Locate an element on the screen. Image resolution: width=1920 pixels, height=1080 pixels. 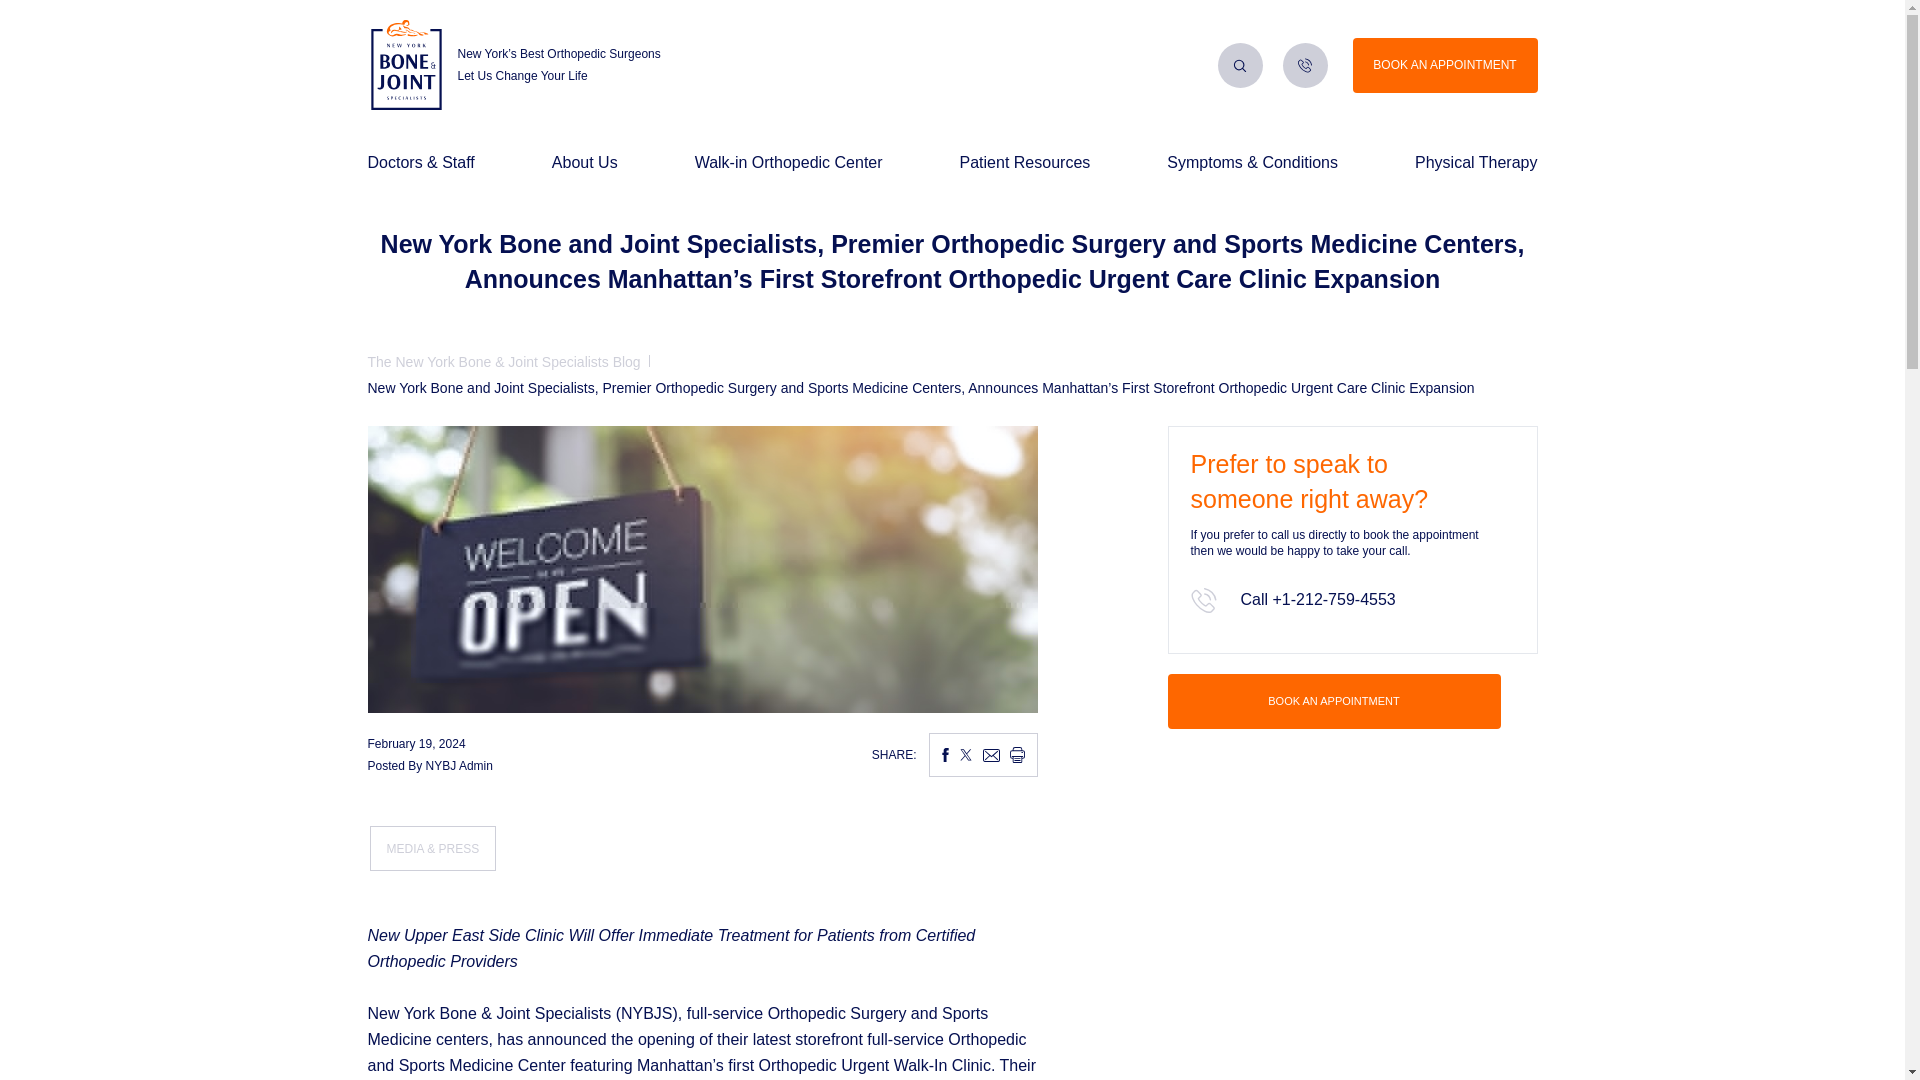
Patient Resources is located at coordinates (1025, 162).